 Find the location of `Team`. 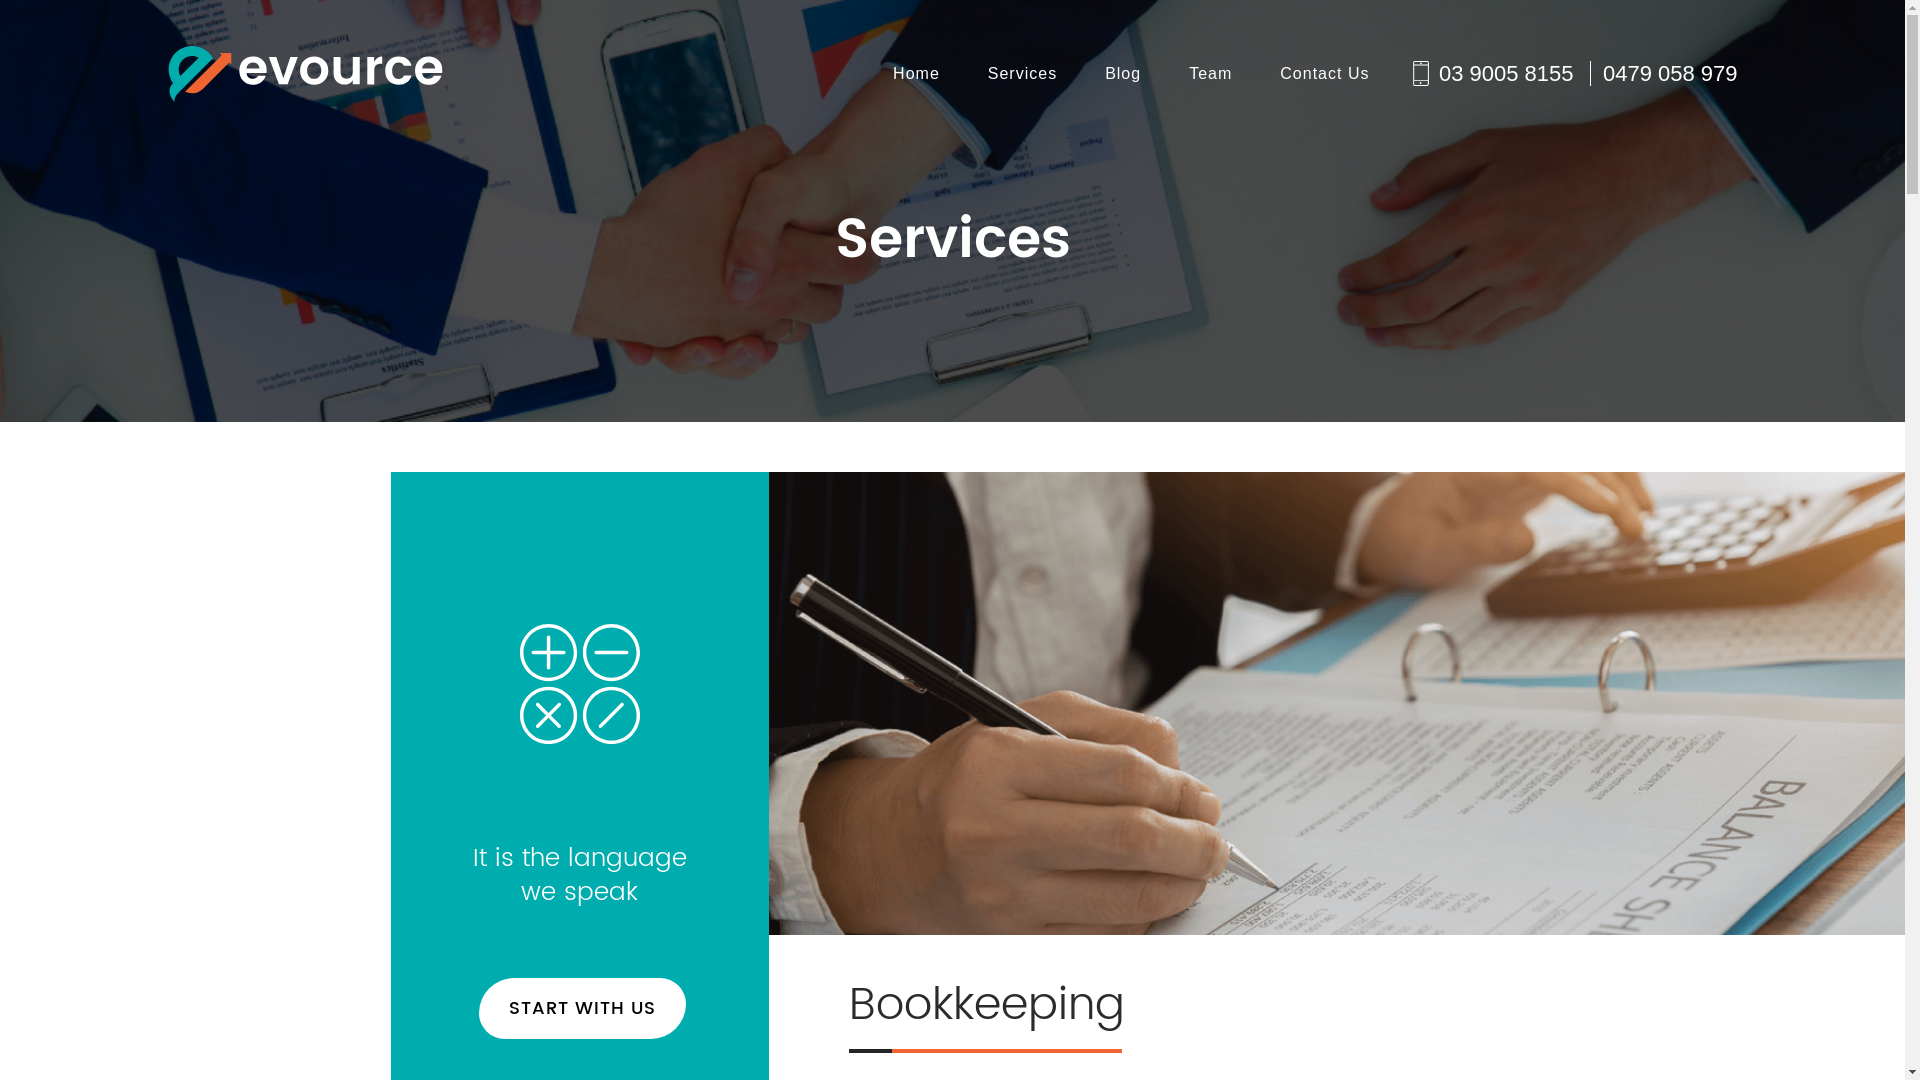

Team is located at coordinates (1210, 74).